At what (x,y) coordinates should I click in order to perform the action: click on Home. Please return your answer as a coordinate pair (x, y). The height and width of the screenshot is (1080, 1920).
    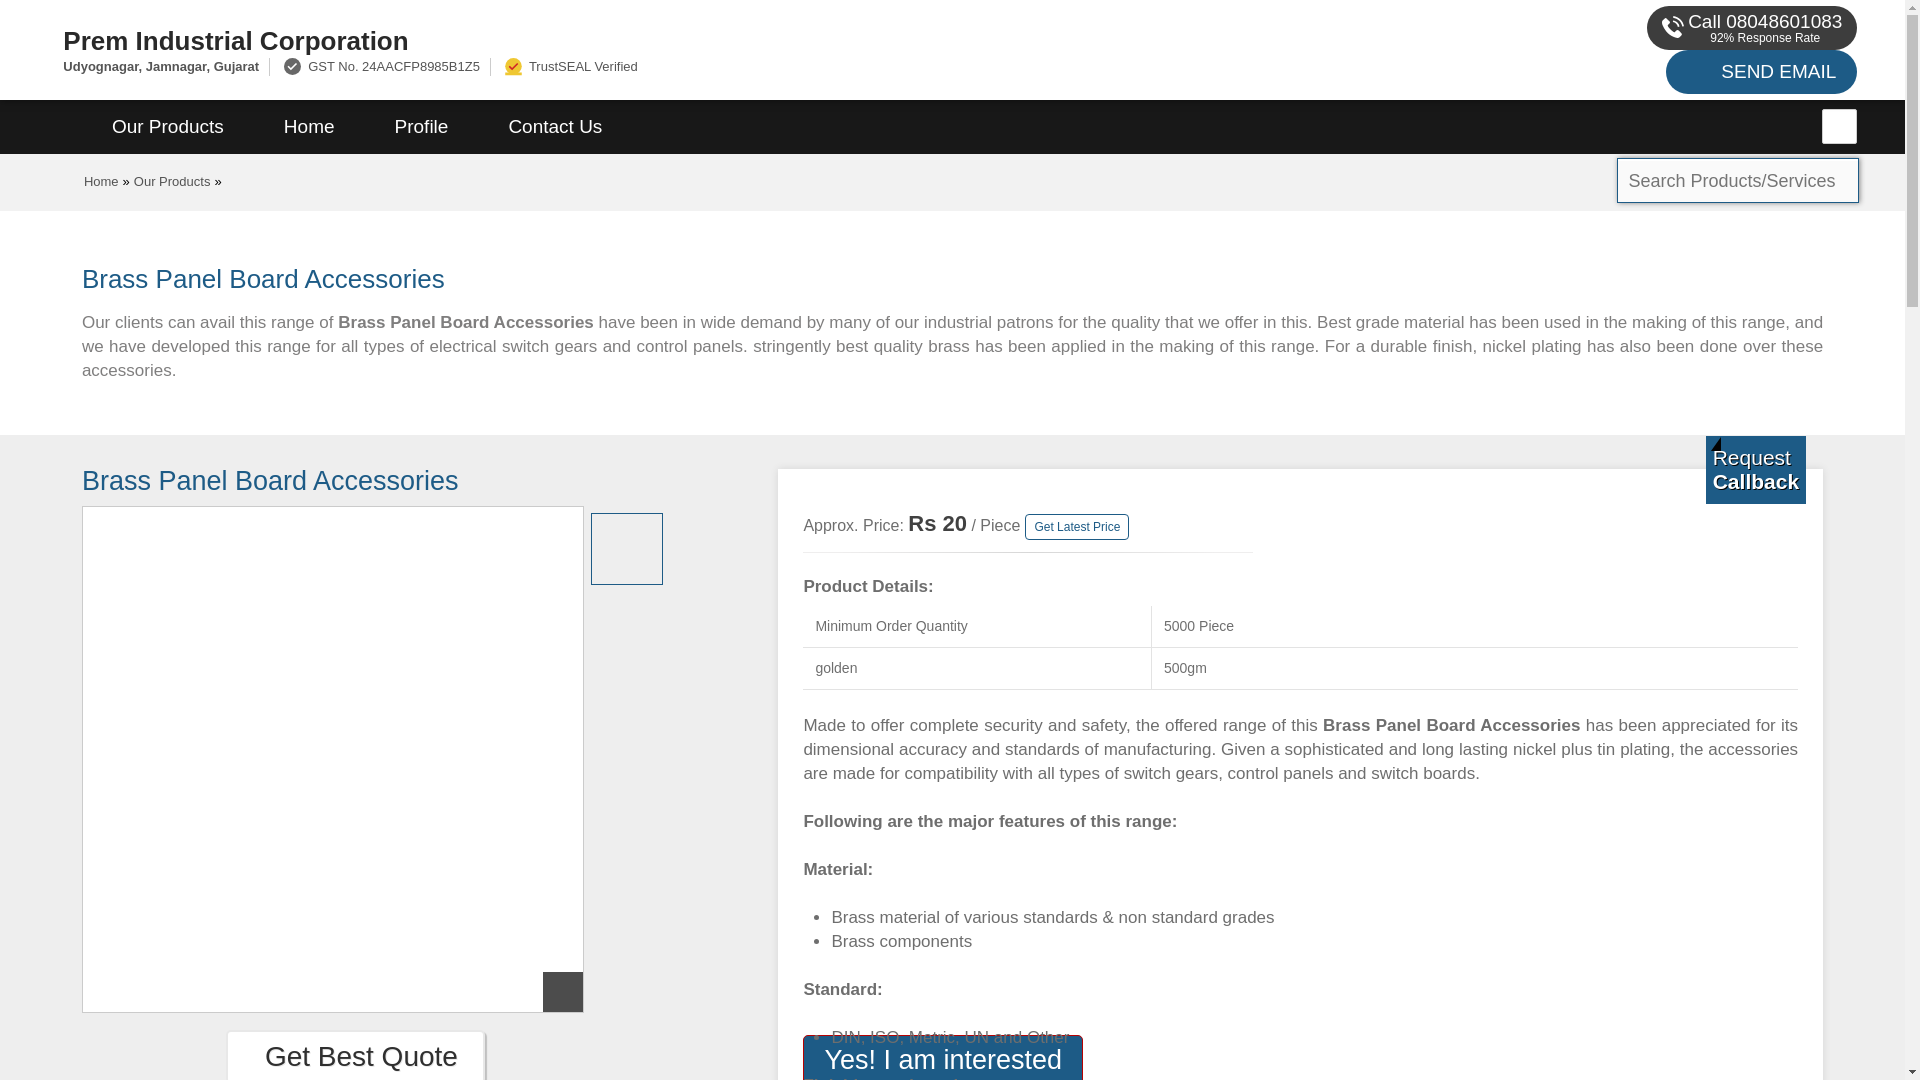
    Looking at the image, I should click on (308, 127).